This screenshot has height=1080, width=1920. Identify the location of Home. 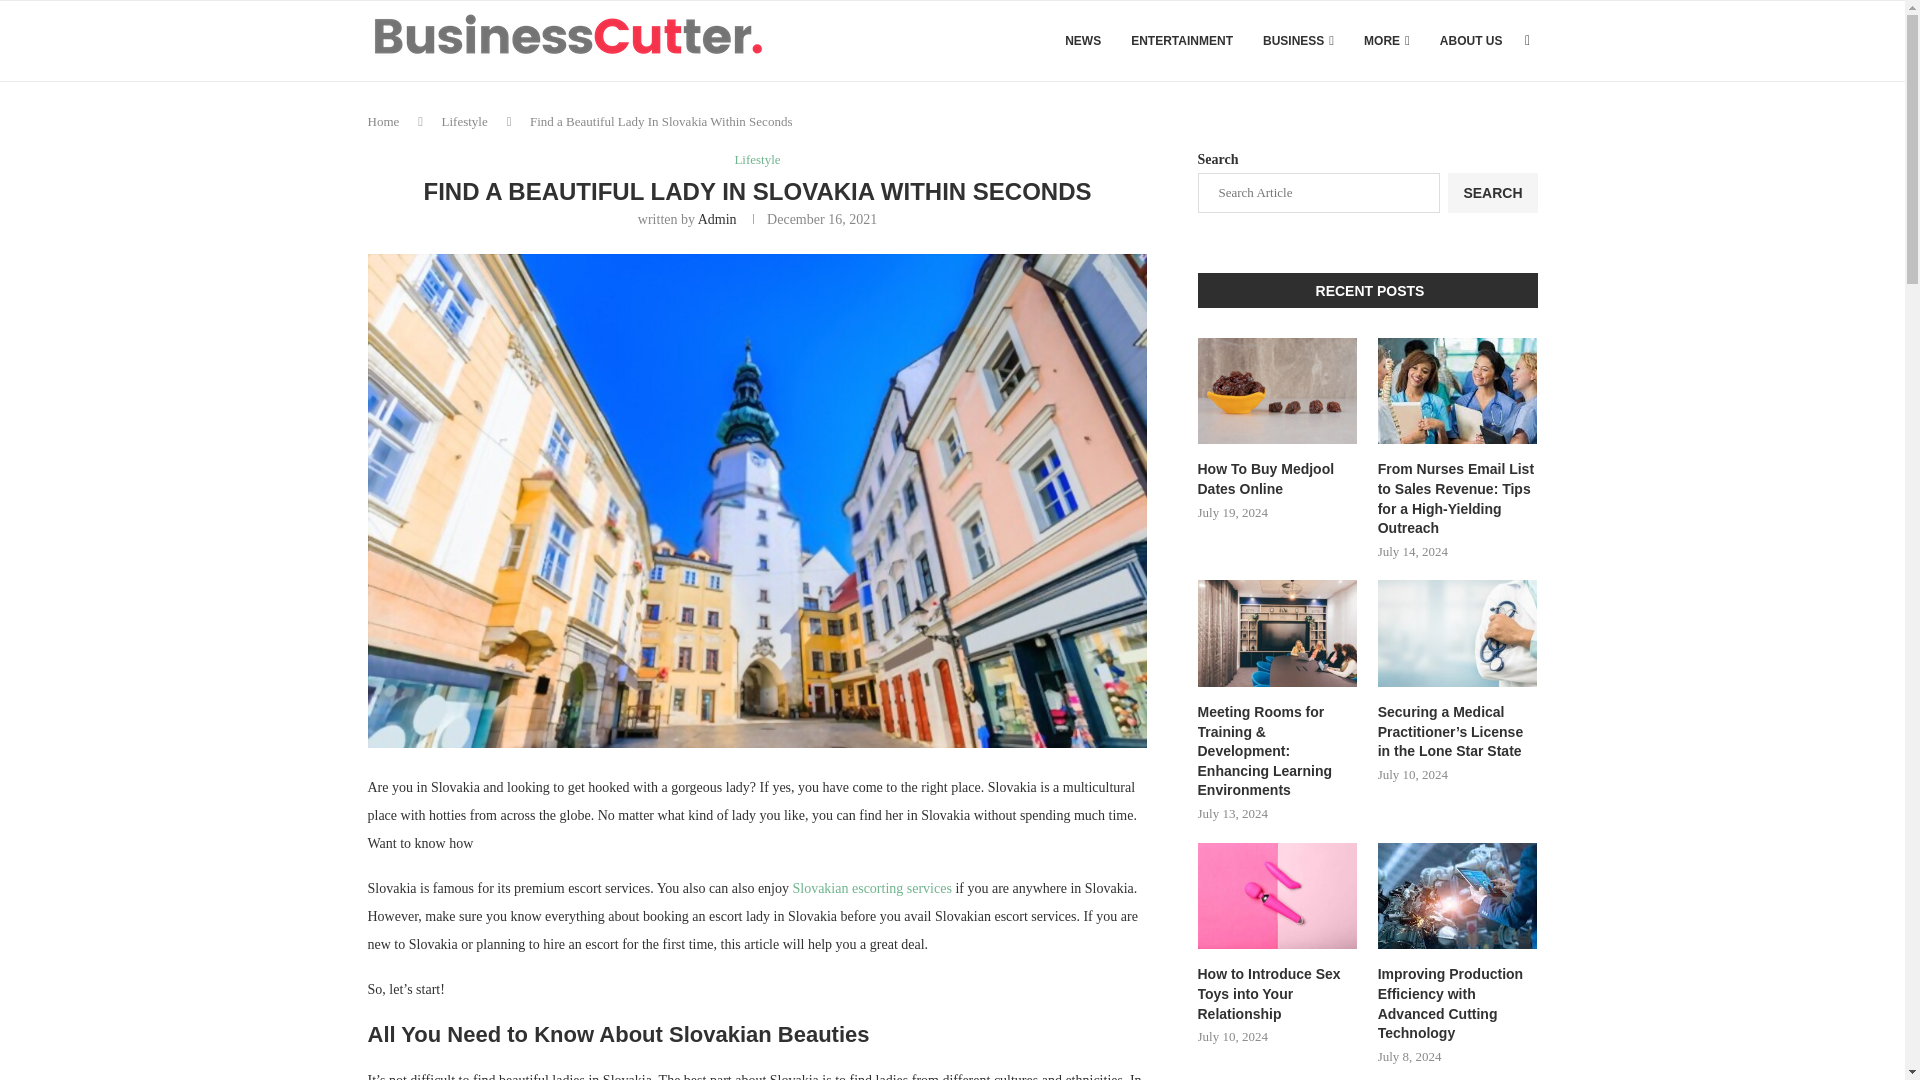
(384, 121).